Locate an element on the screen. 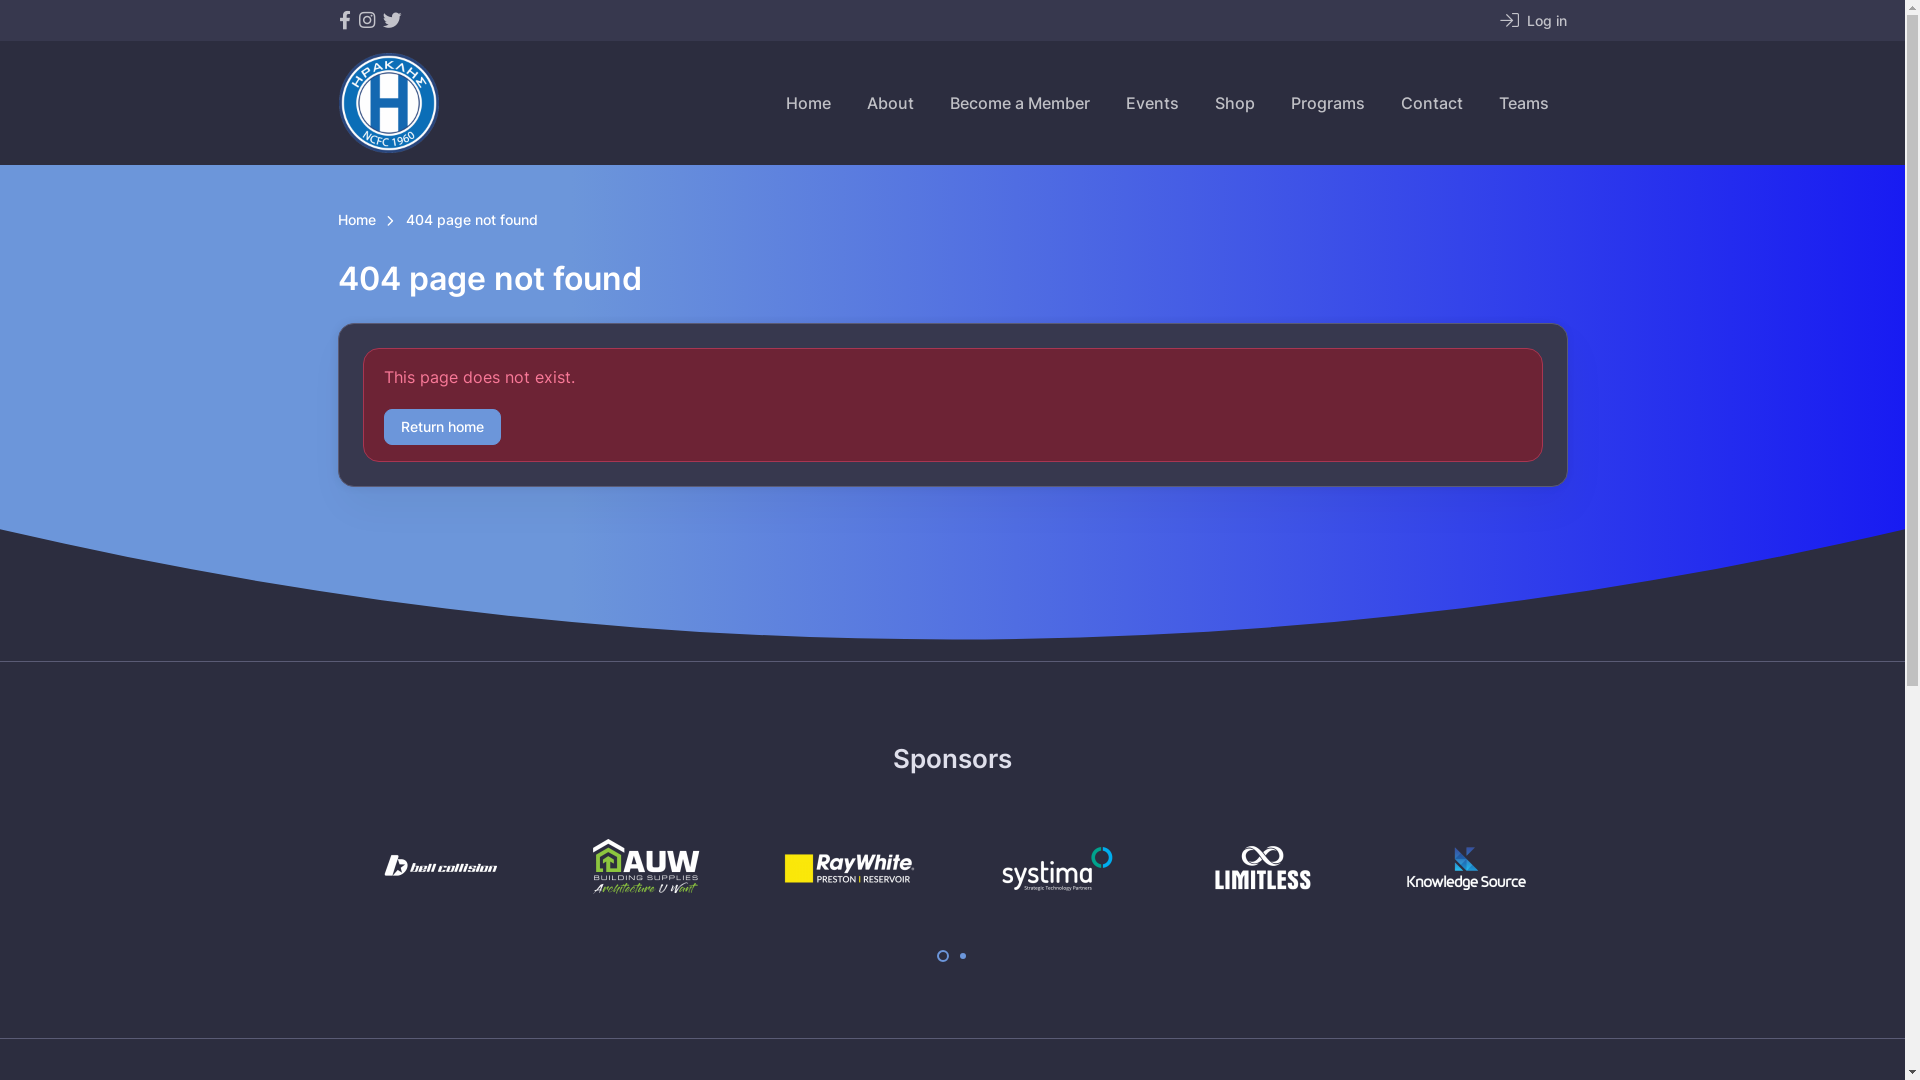 Image resolution: width=1920 pixels, height=1080 pixels. Return home is located at coordinates (442, 428).